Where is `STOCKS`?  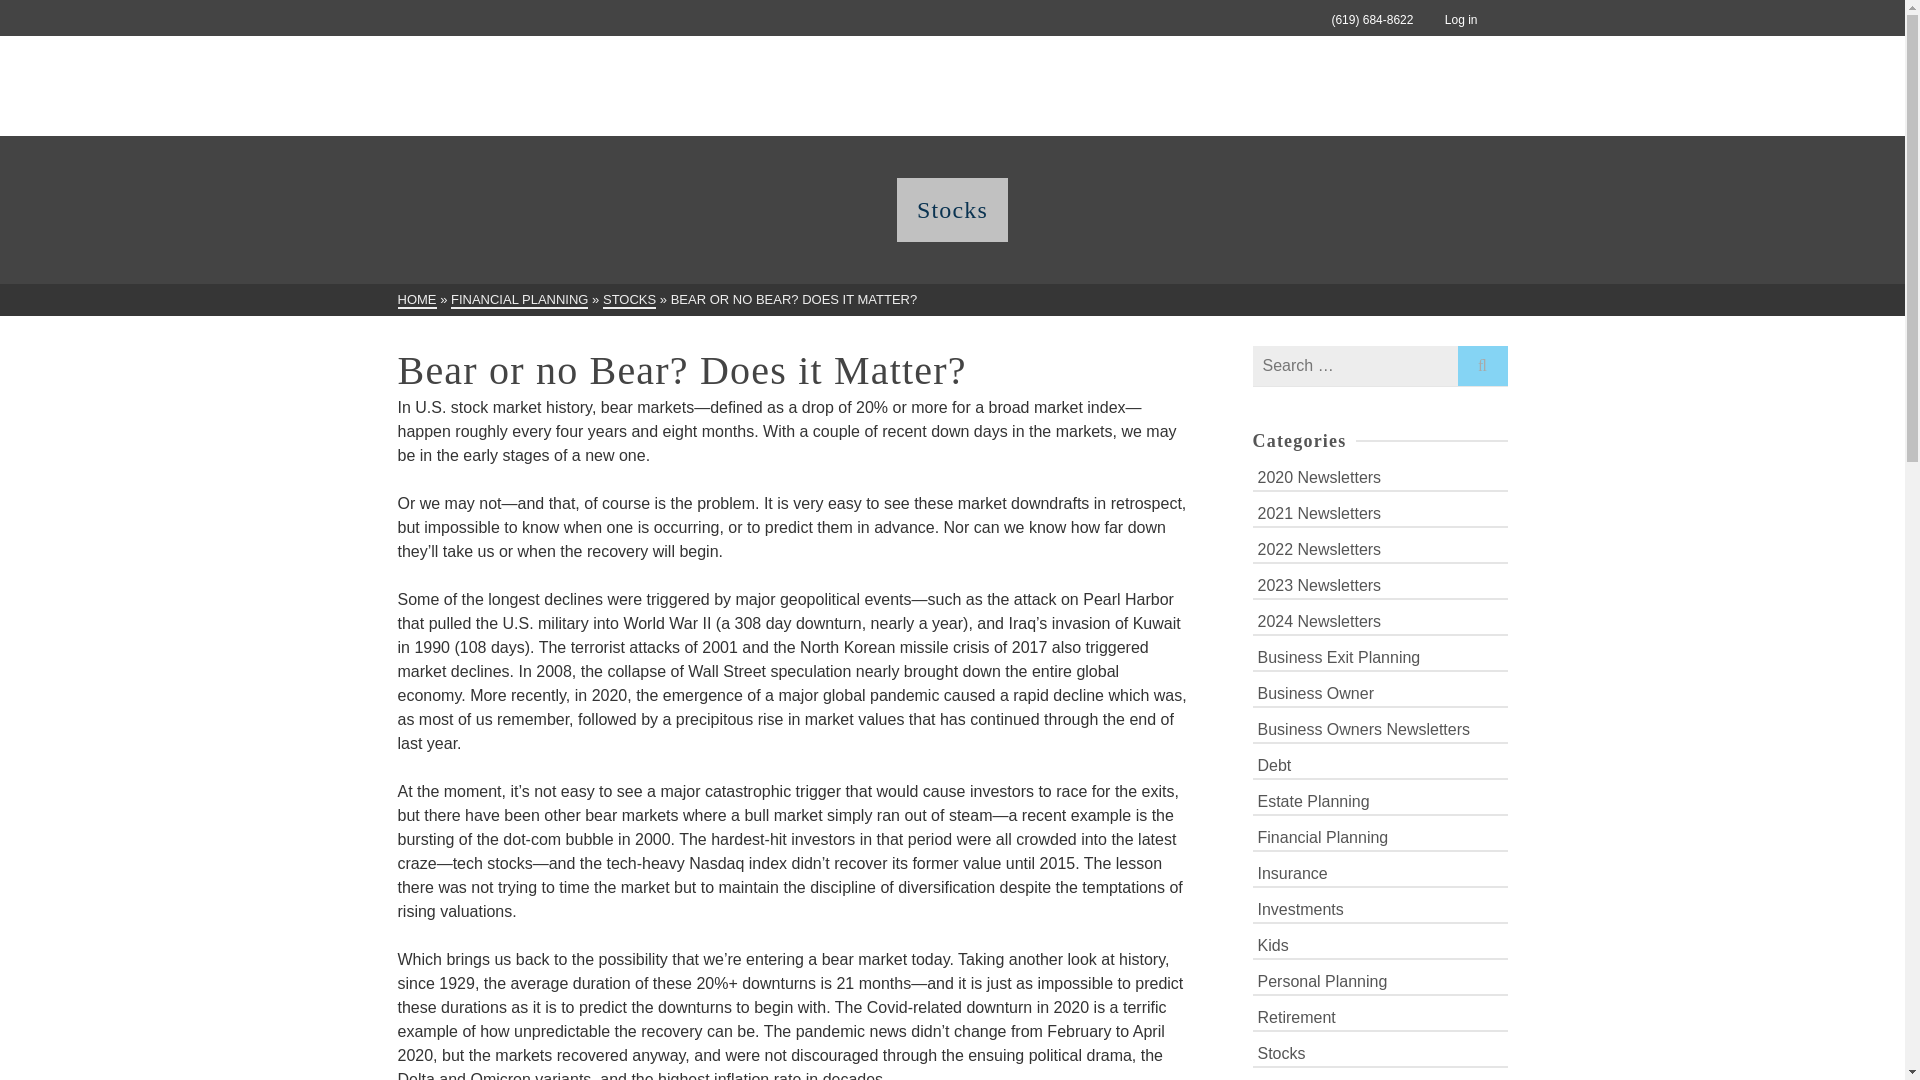
STOCKS is located at coordinates (629, 300).